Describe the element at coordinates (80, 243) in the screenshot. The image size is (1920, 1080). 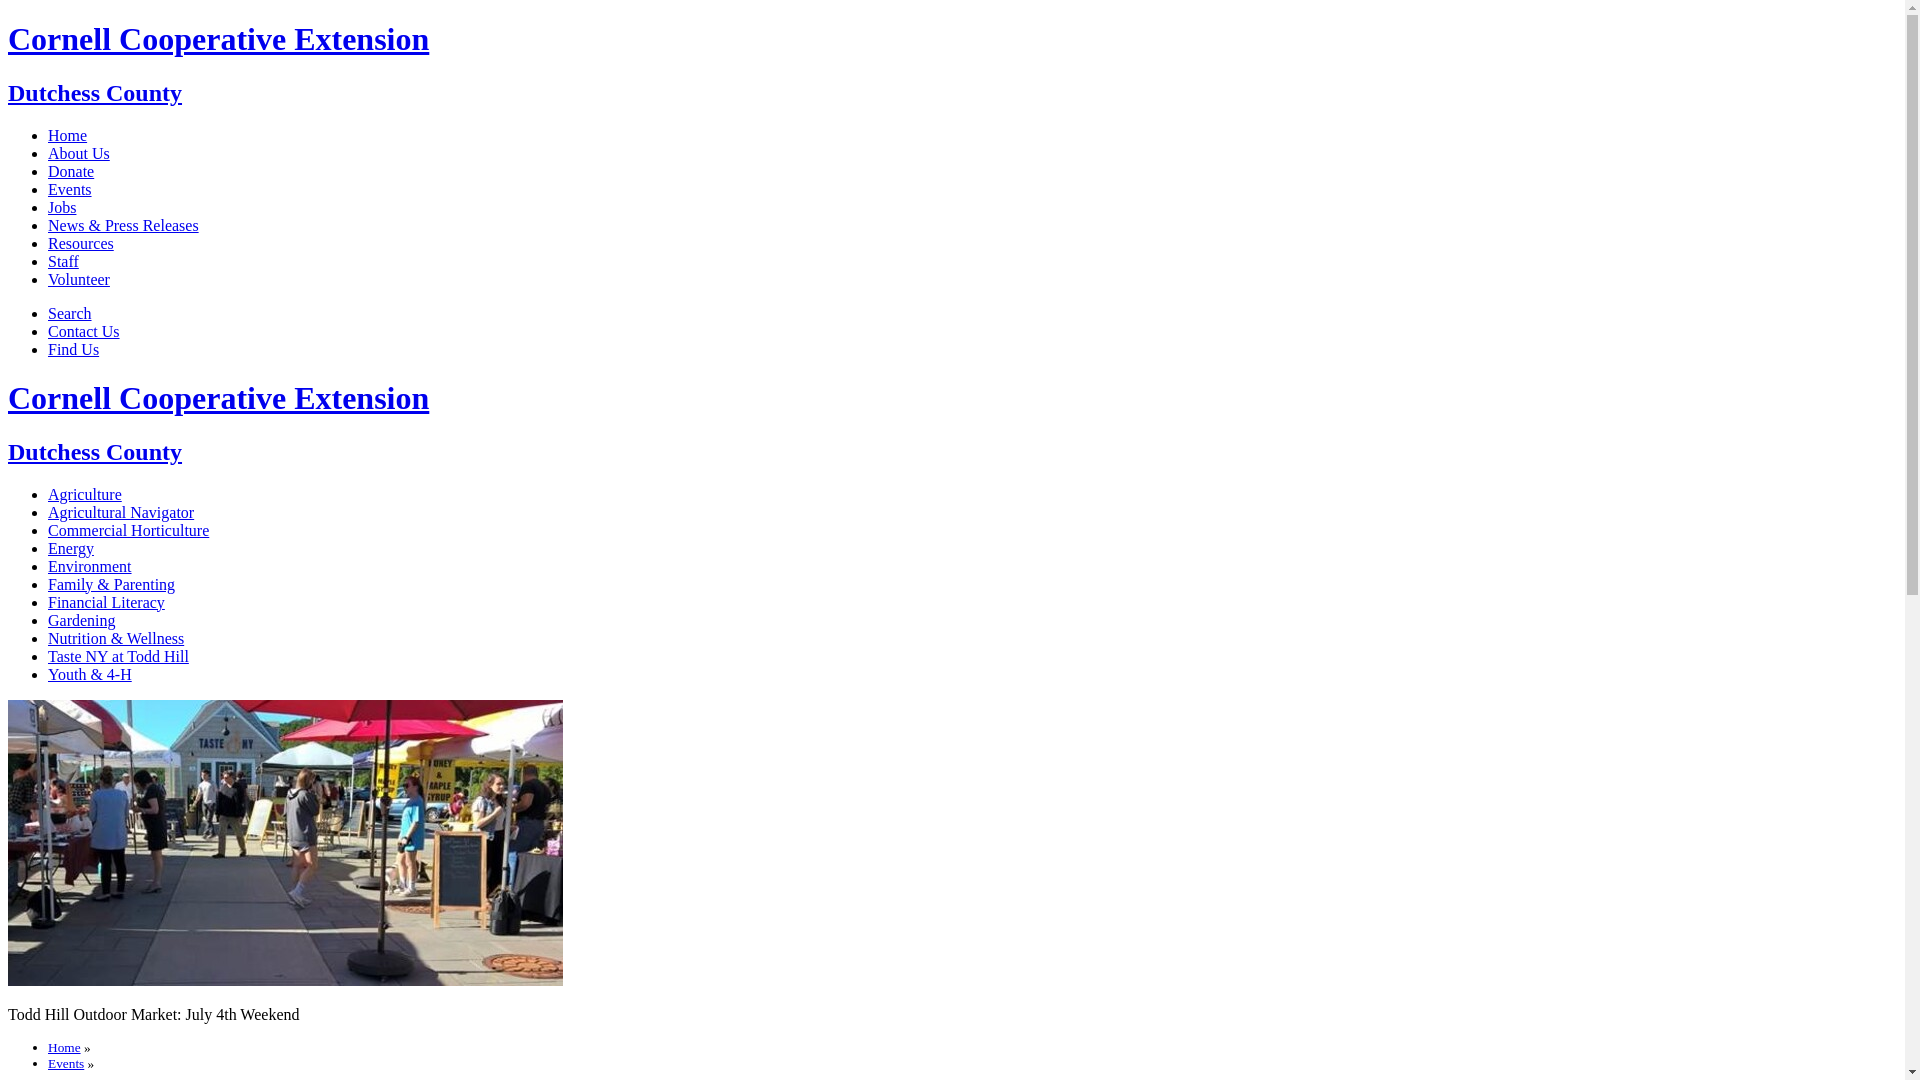
I see `Resources` at that location.